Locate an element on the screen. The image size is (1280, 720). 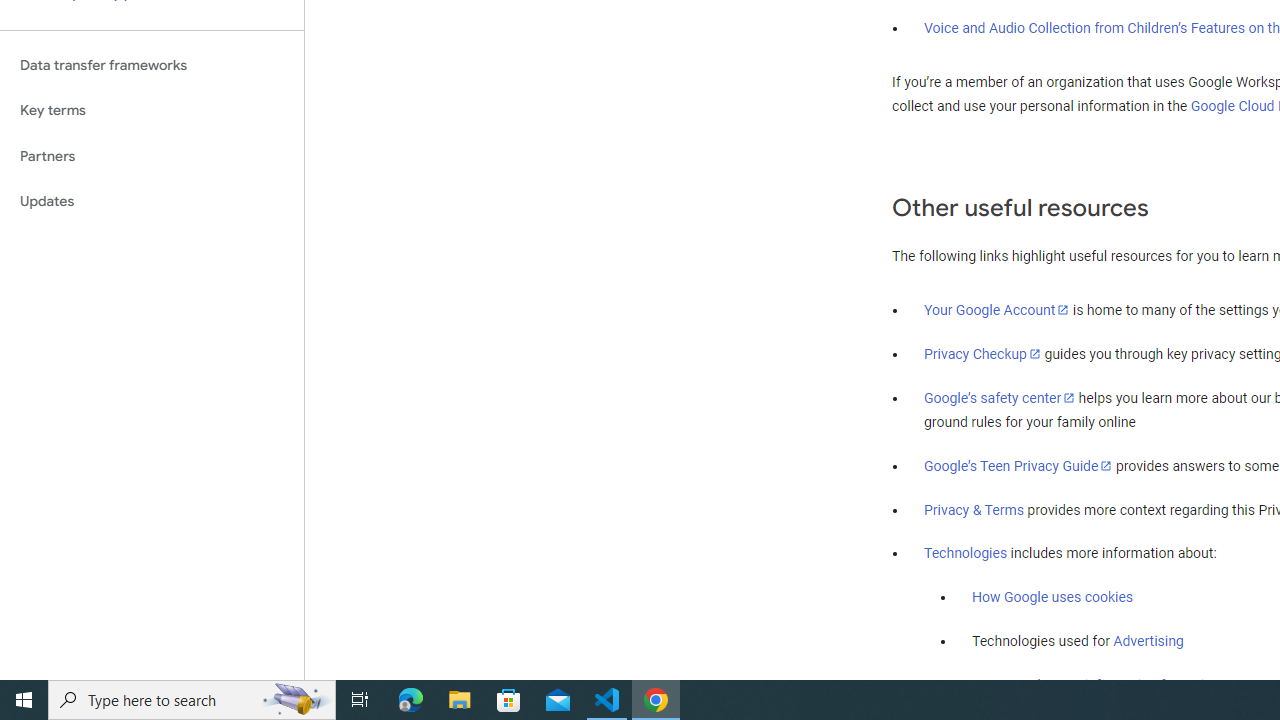
Data transfer frameworks is located at coordinates (152, 65).